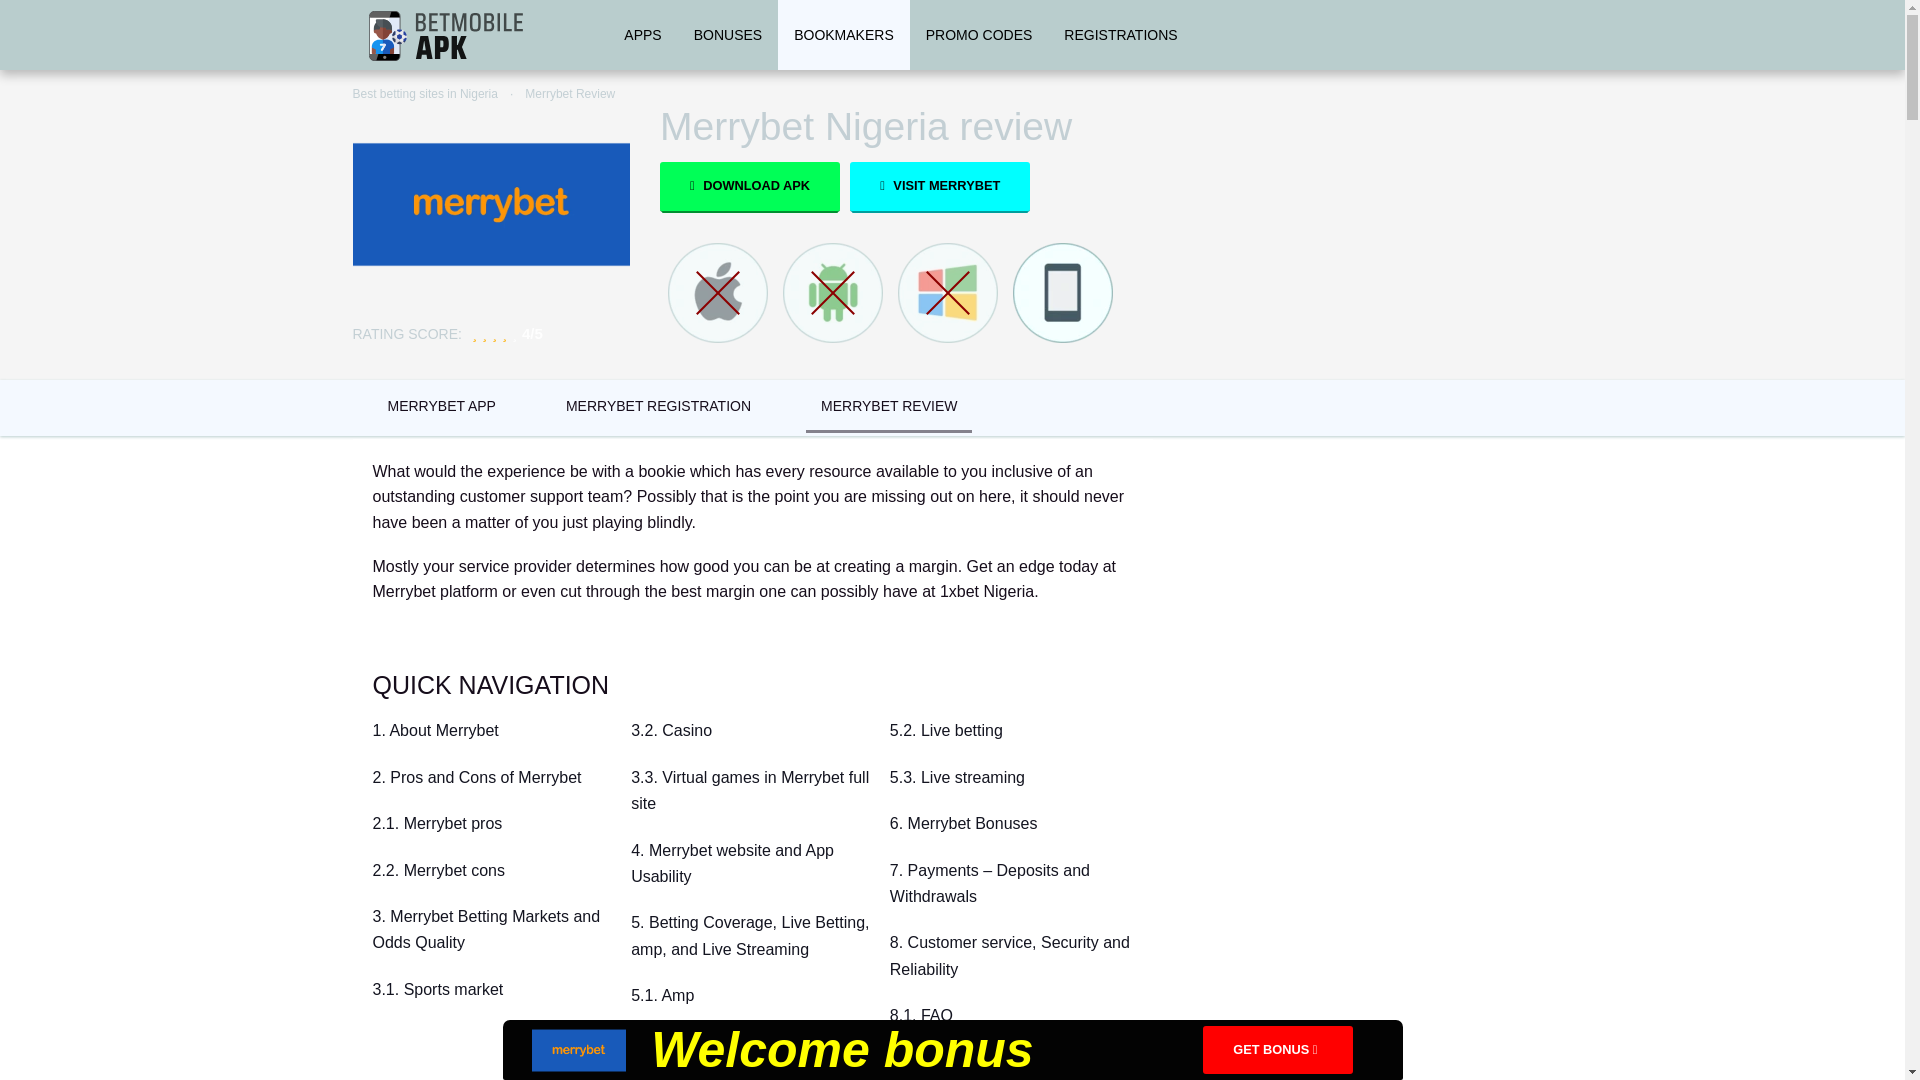 The width and height of the screenshot is (1920, 1080). I want to click on MERRYBET APP, so click(441, 406).